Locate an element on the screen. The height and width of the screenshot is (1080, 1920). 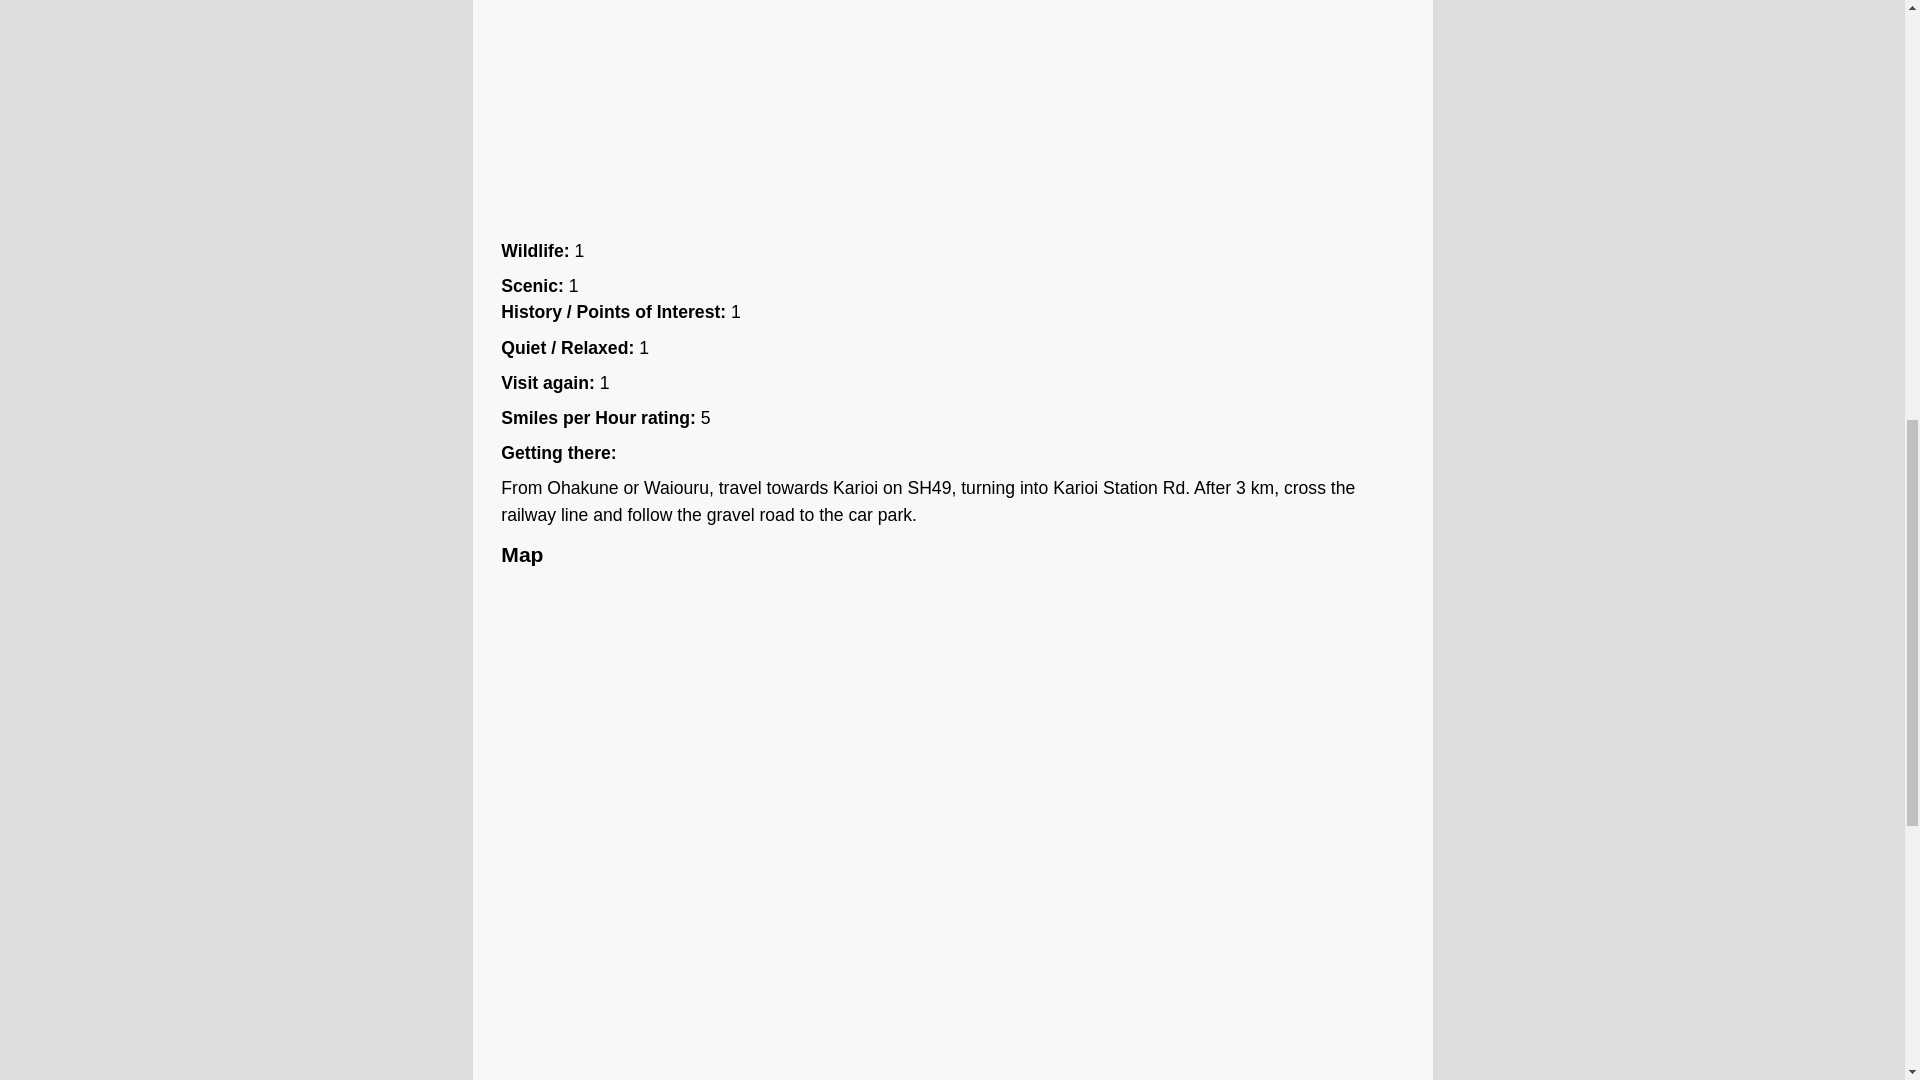
YouTube video player is located at coordinates (781, 114).